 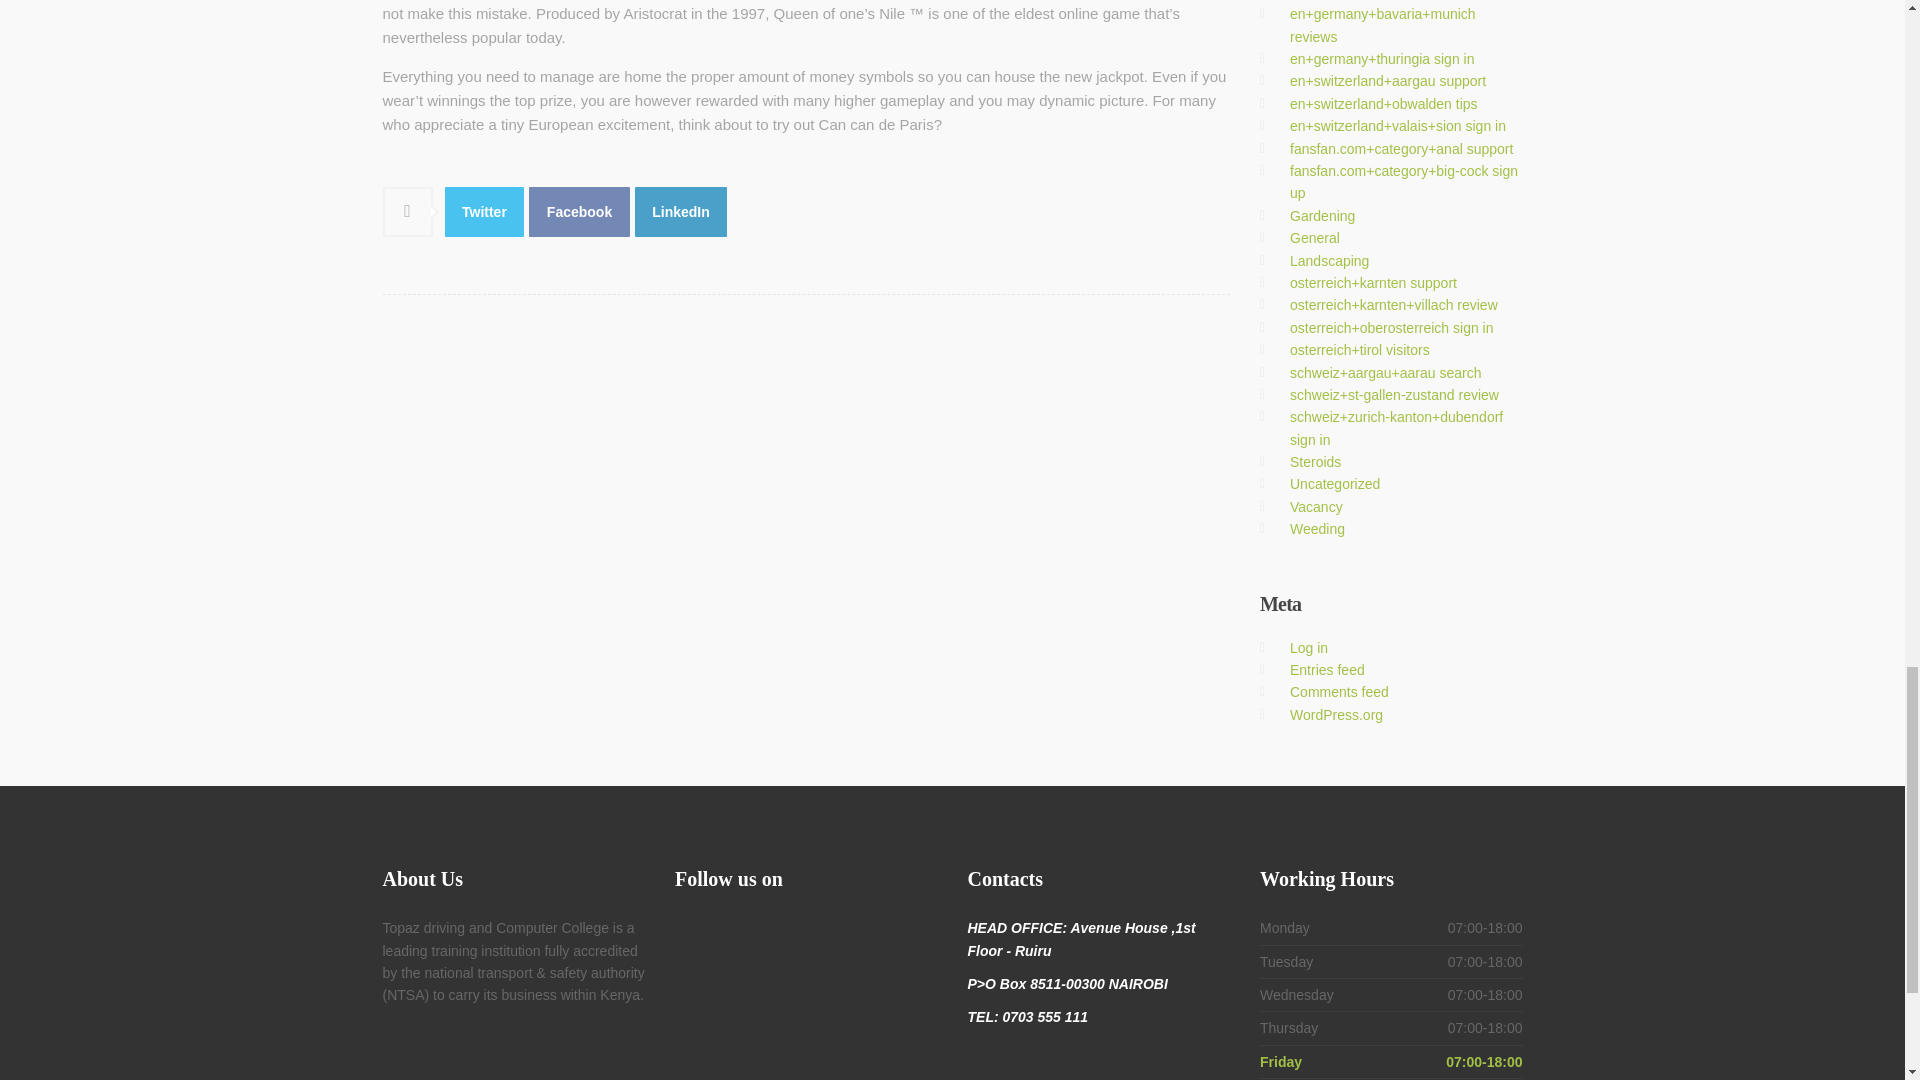 What do you see at coordinates (579, 211) in the screenshot?
I see `Aristocrat Free Slots` at bounding box center [579, 211].